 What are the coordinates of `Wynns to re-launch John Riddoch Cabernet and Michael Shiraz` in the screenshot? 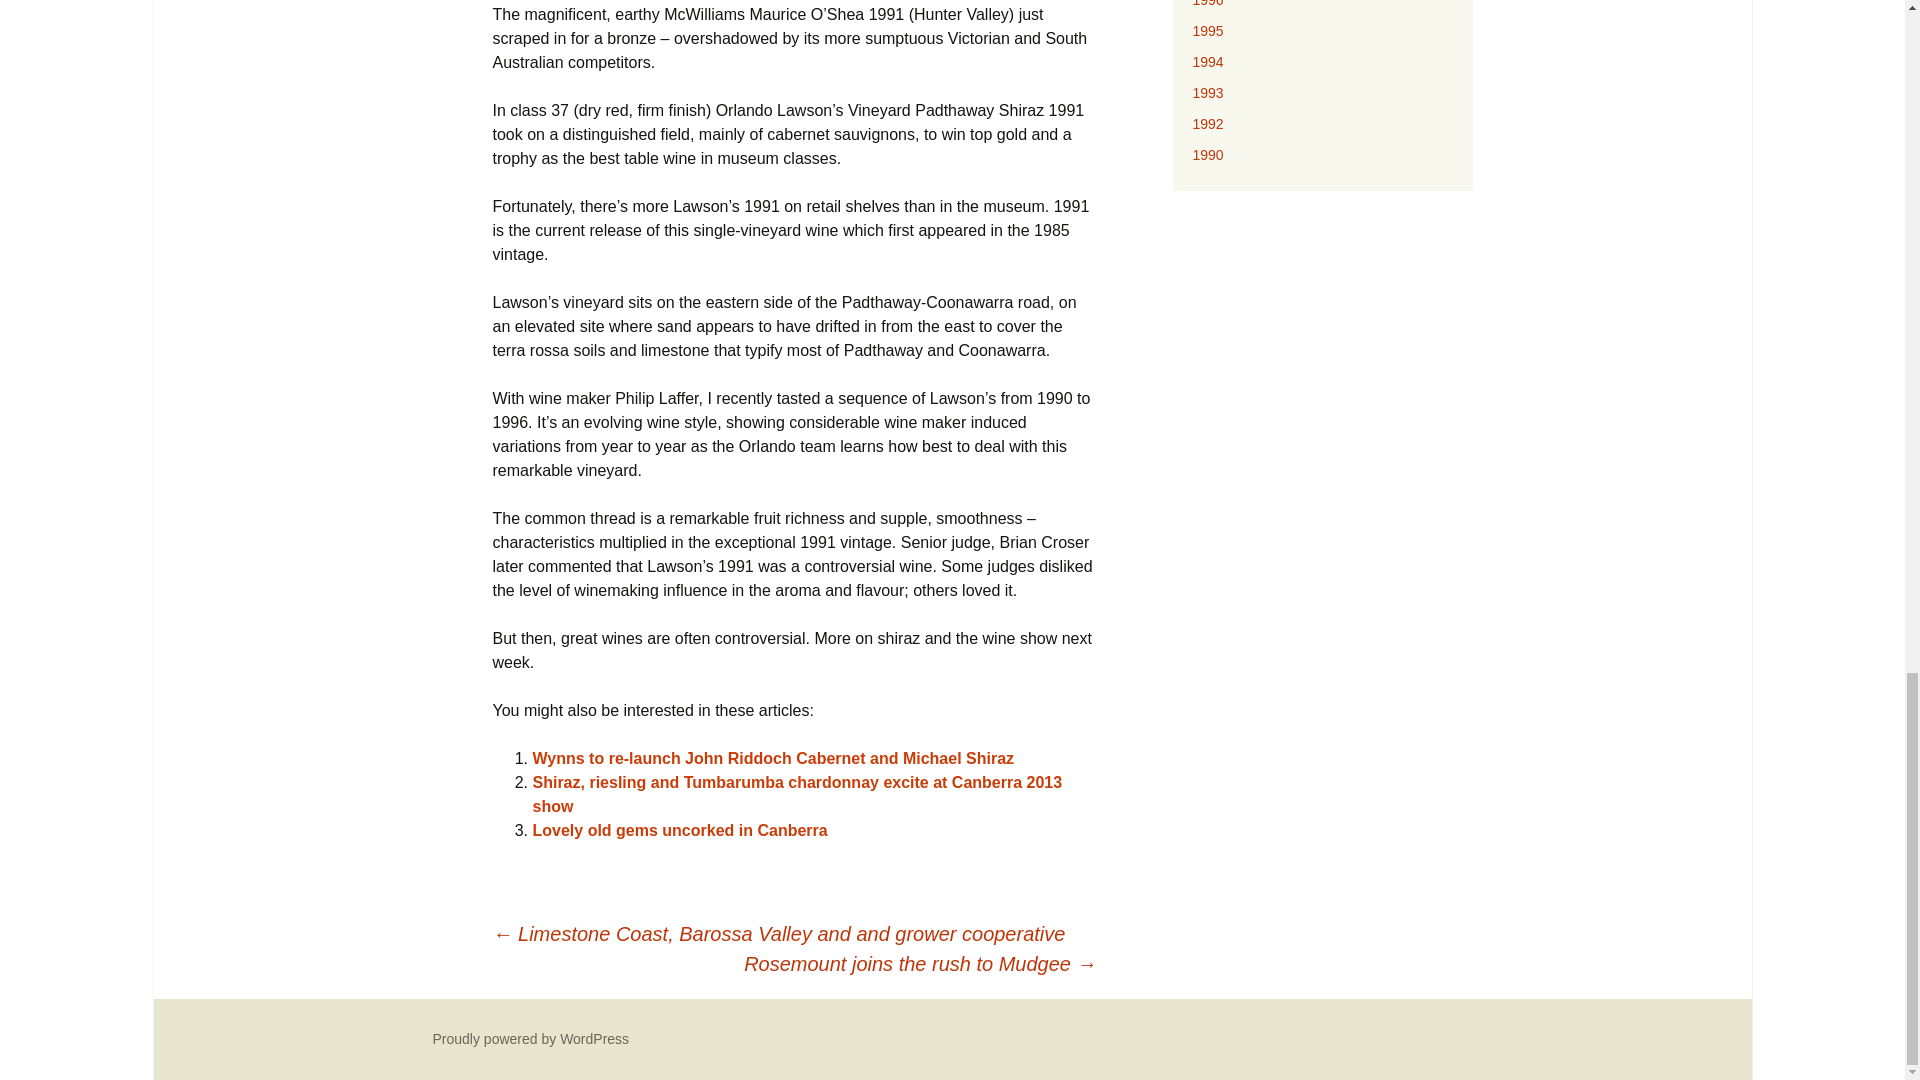 It's located at (772, 758).